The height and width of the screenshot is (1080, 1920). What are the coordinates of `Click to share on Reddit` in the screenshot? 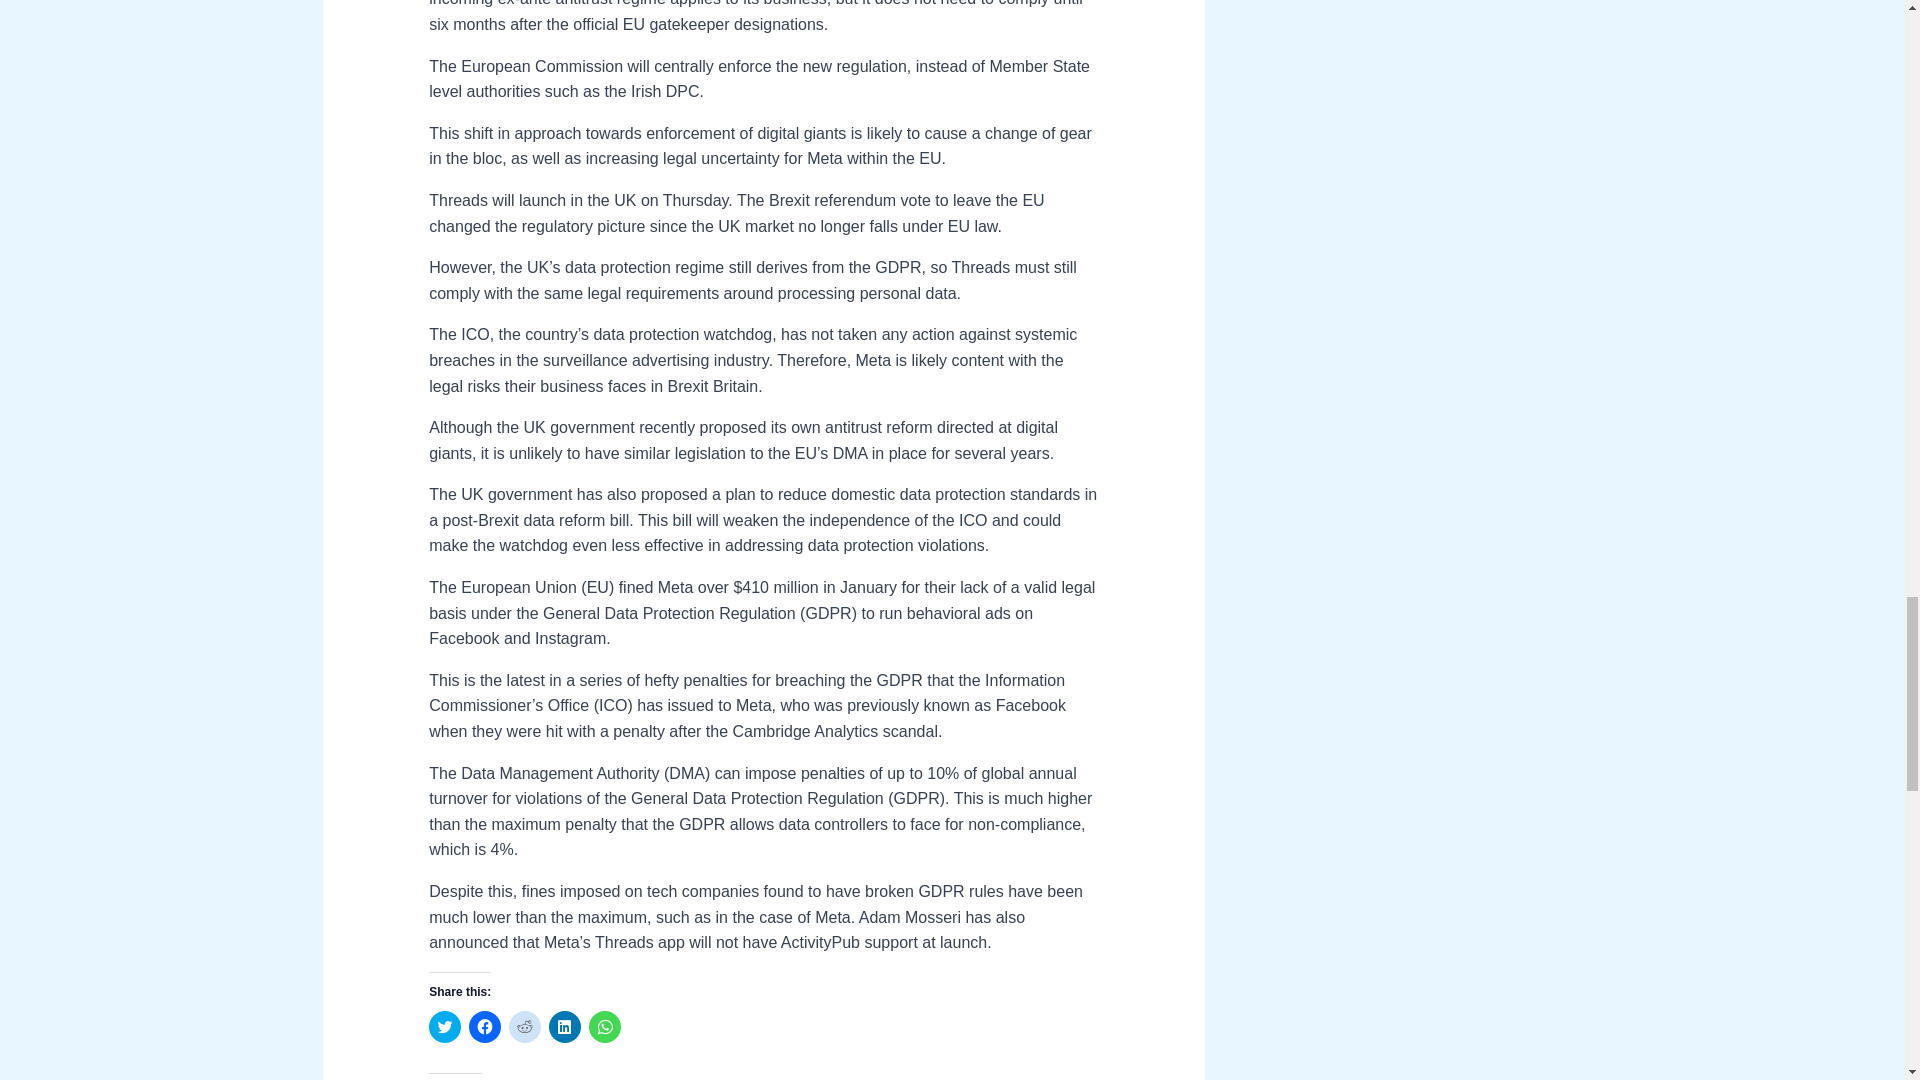 It's located at (524, 1026).